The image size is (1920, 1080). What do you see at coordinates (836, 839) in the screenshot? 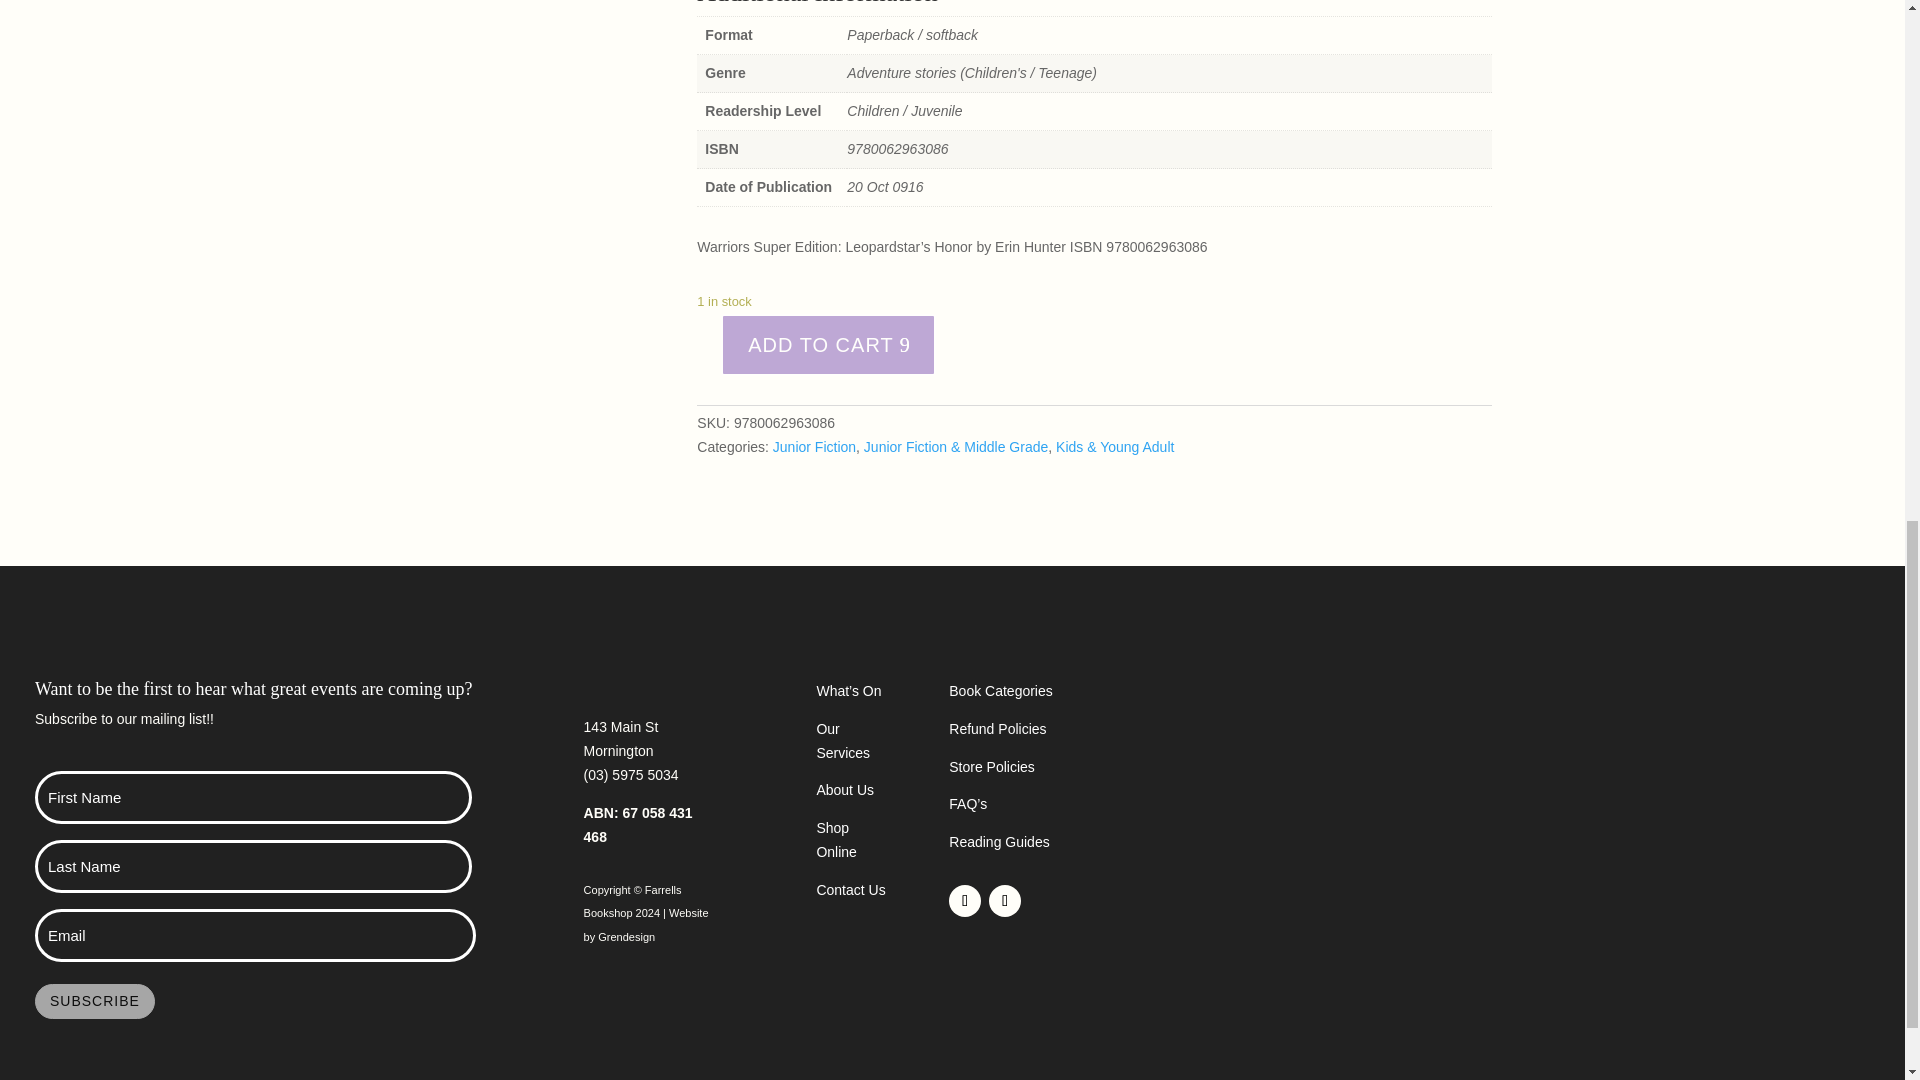
I see `Shop Online` at bounding box center [836, 839].